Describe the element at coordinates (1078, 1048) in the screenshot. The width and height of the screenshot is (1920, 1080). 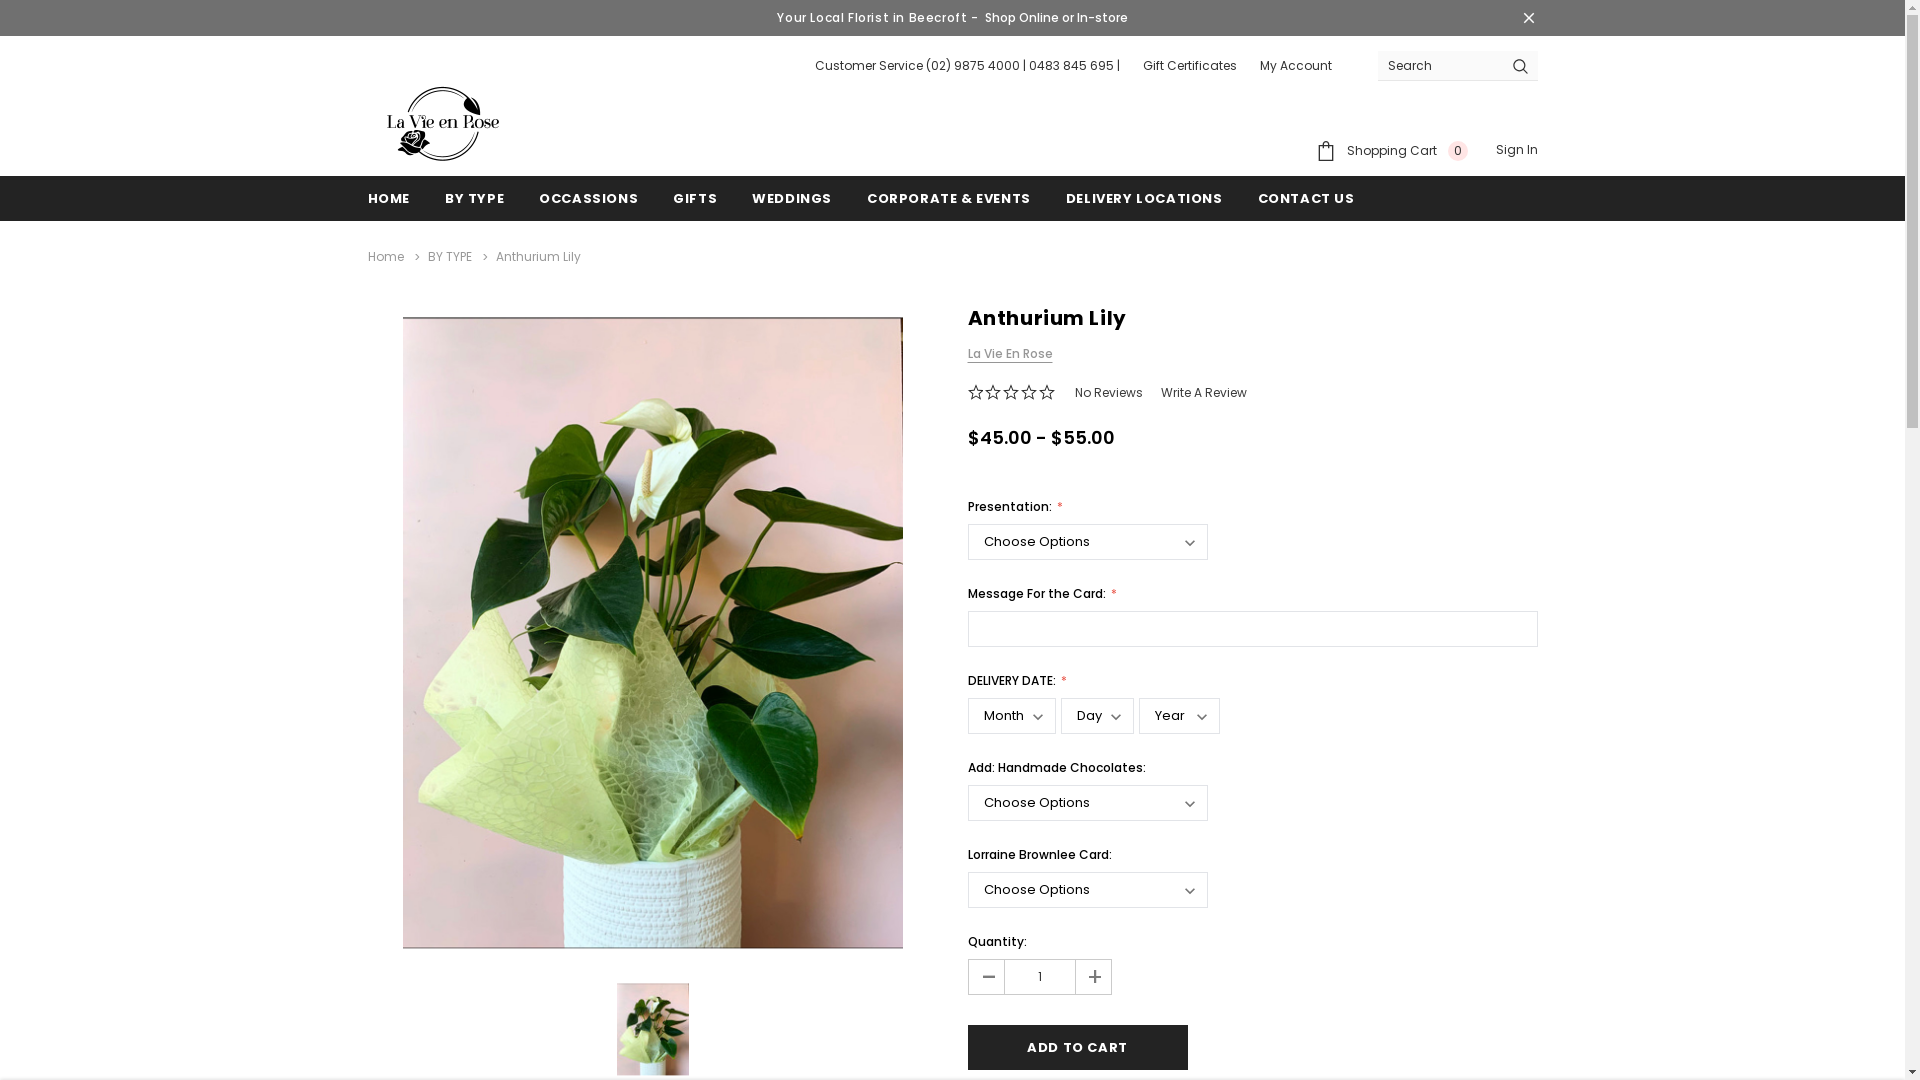
I see `Add to Cart` at that location.